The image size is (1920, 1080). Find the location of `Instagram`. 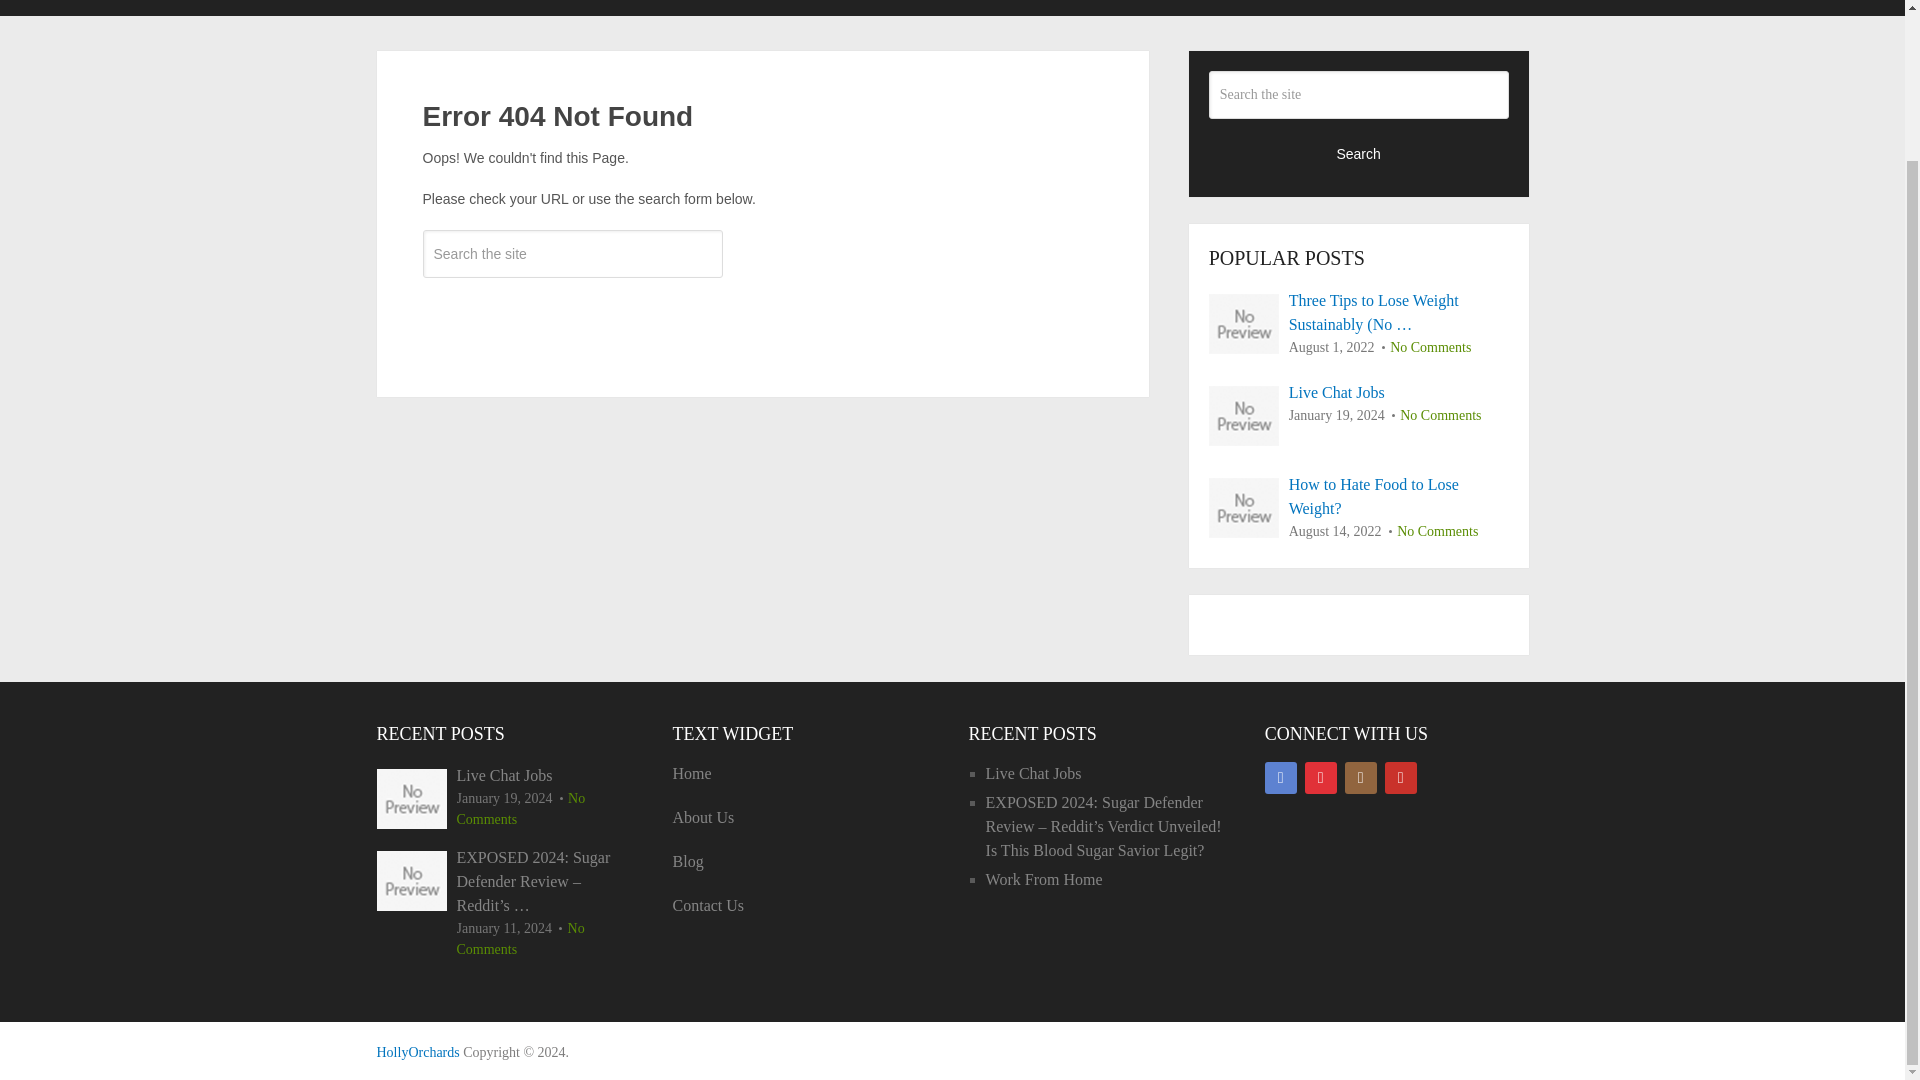

Instagram is located at coordinates (1360, 778).